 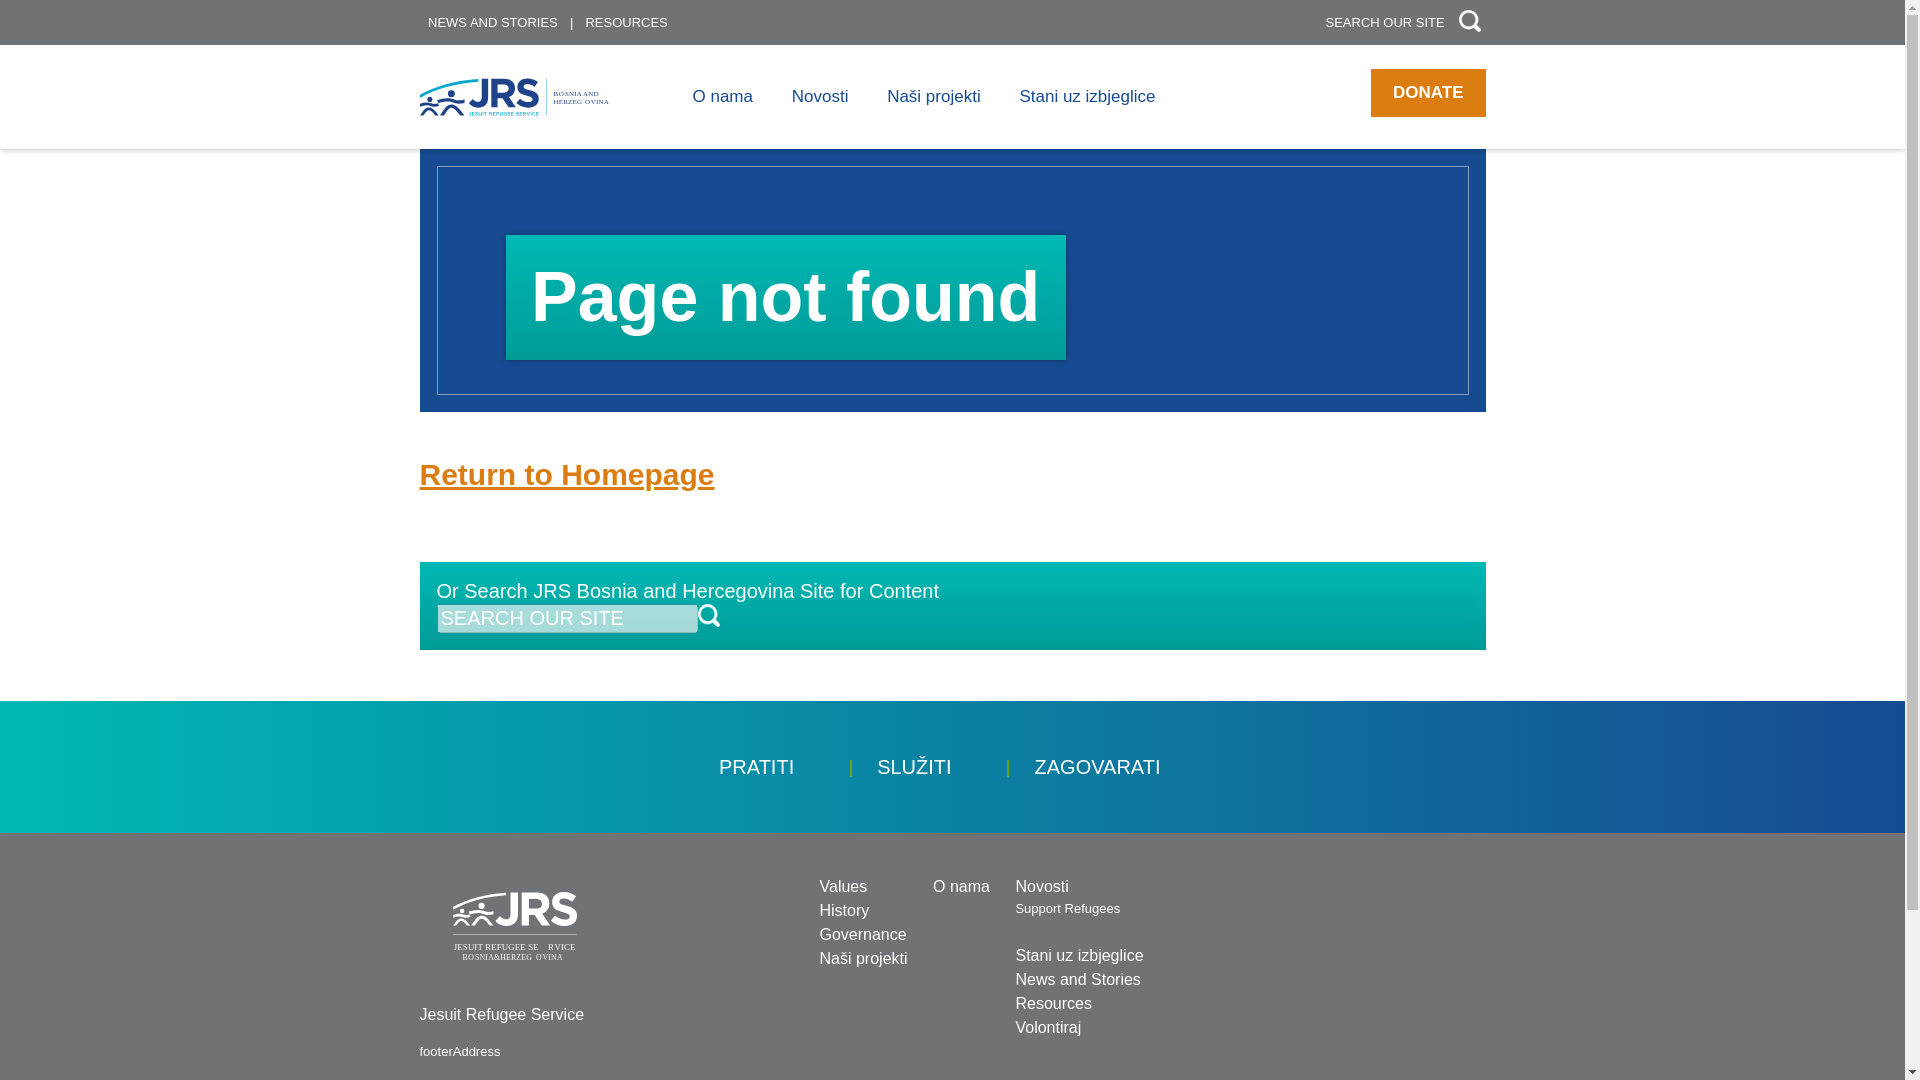 I want to click on NEWS AND STORIES, so click(x=497, y=22).